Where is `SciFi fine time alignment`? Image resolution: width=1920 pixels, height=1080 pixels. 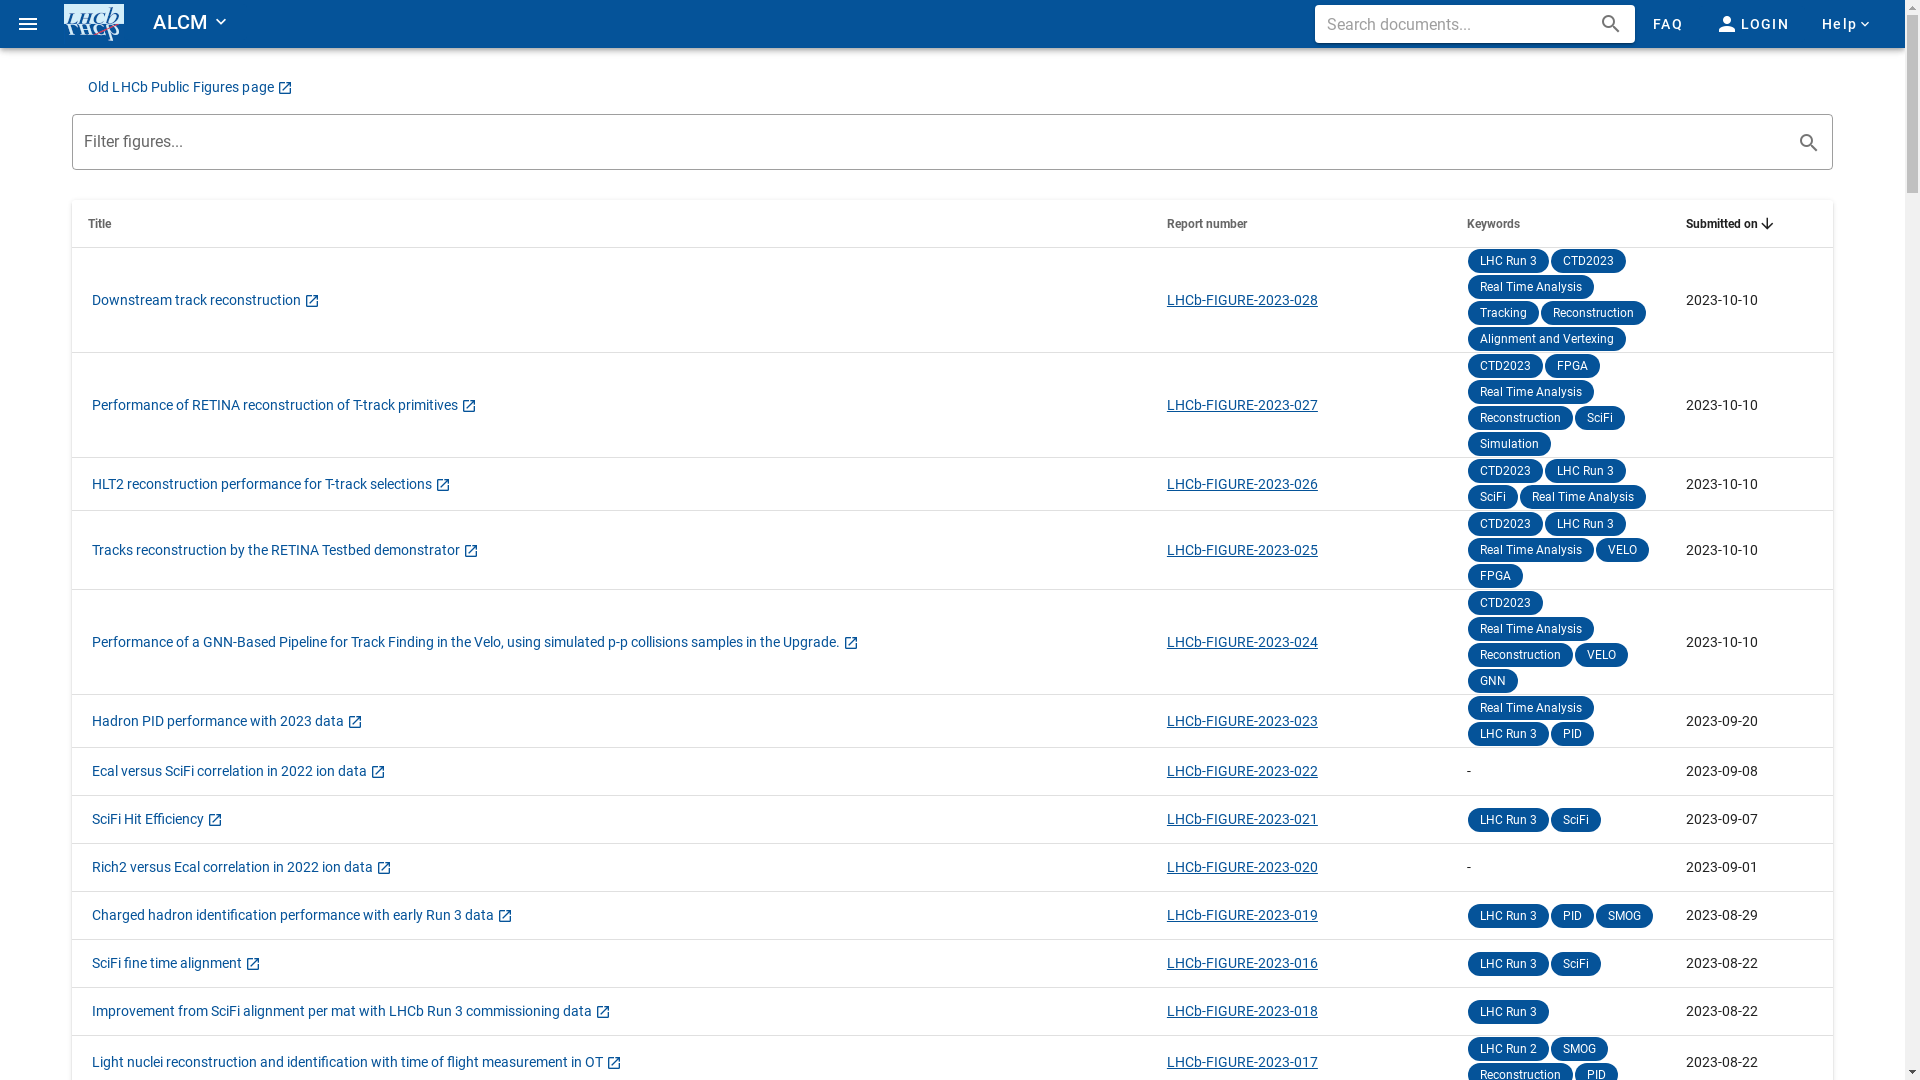 SciFi fine time alignment is located at coordinates (176, 963).